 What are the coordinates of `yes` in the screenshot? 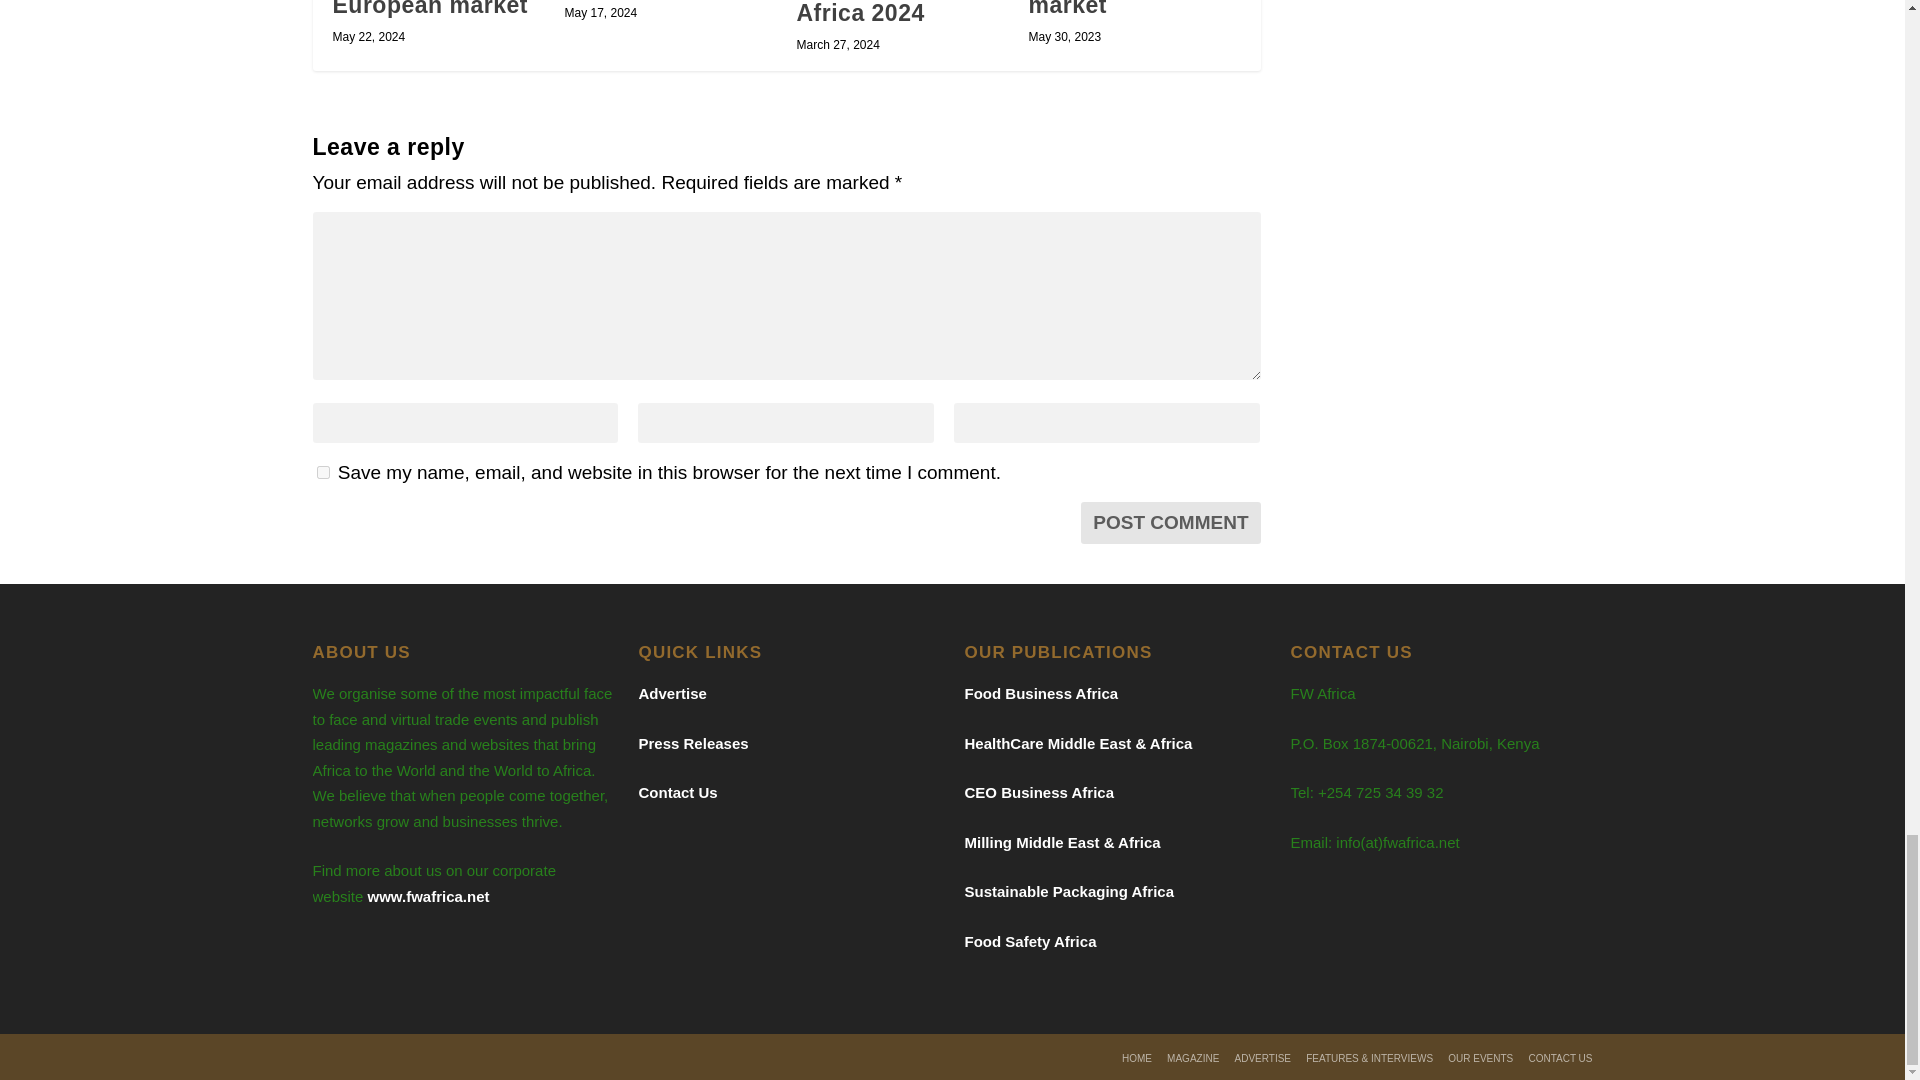 It's located at (322, 472).